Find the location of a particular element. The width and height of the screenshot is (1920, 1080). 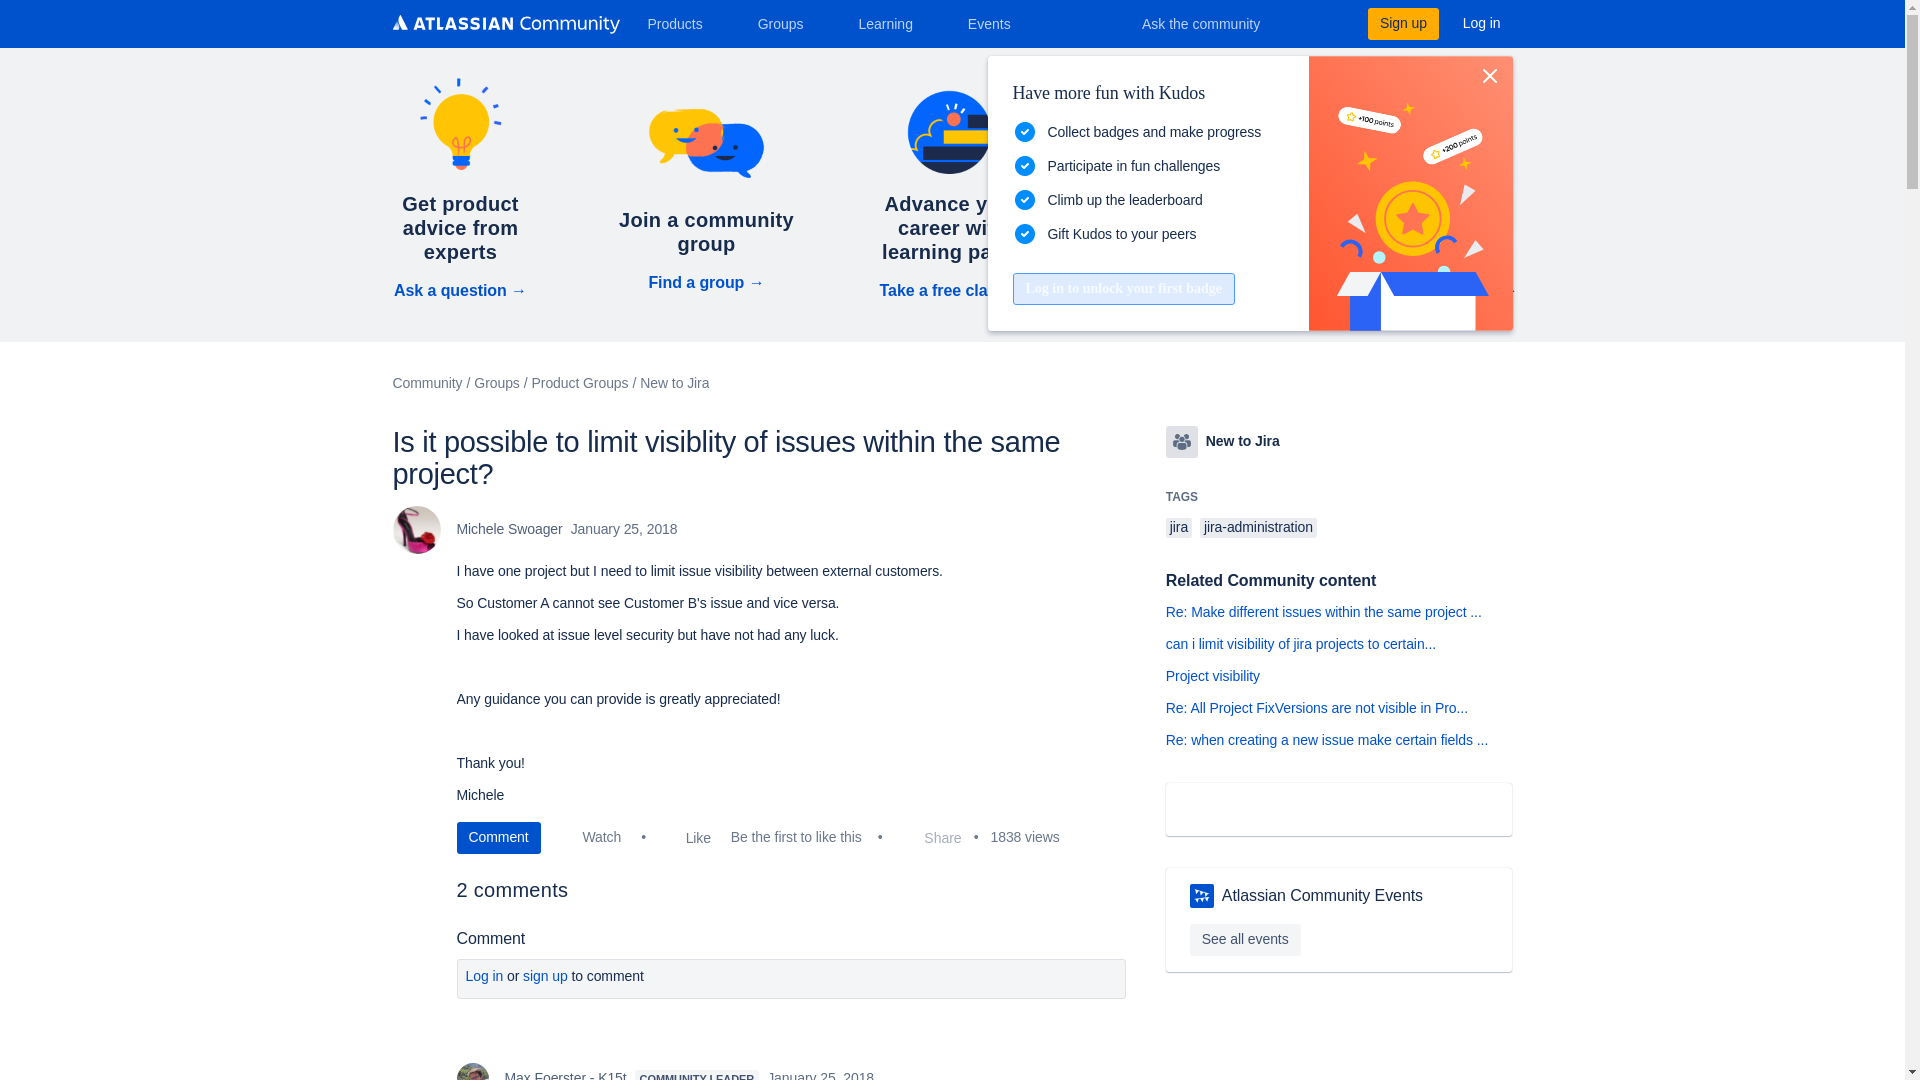

Products is located at coordinates (682, 23).